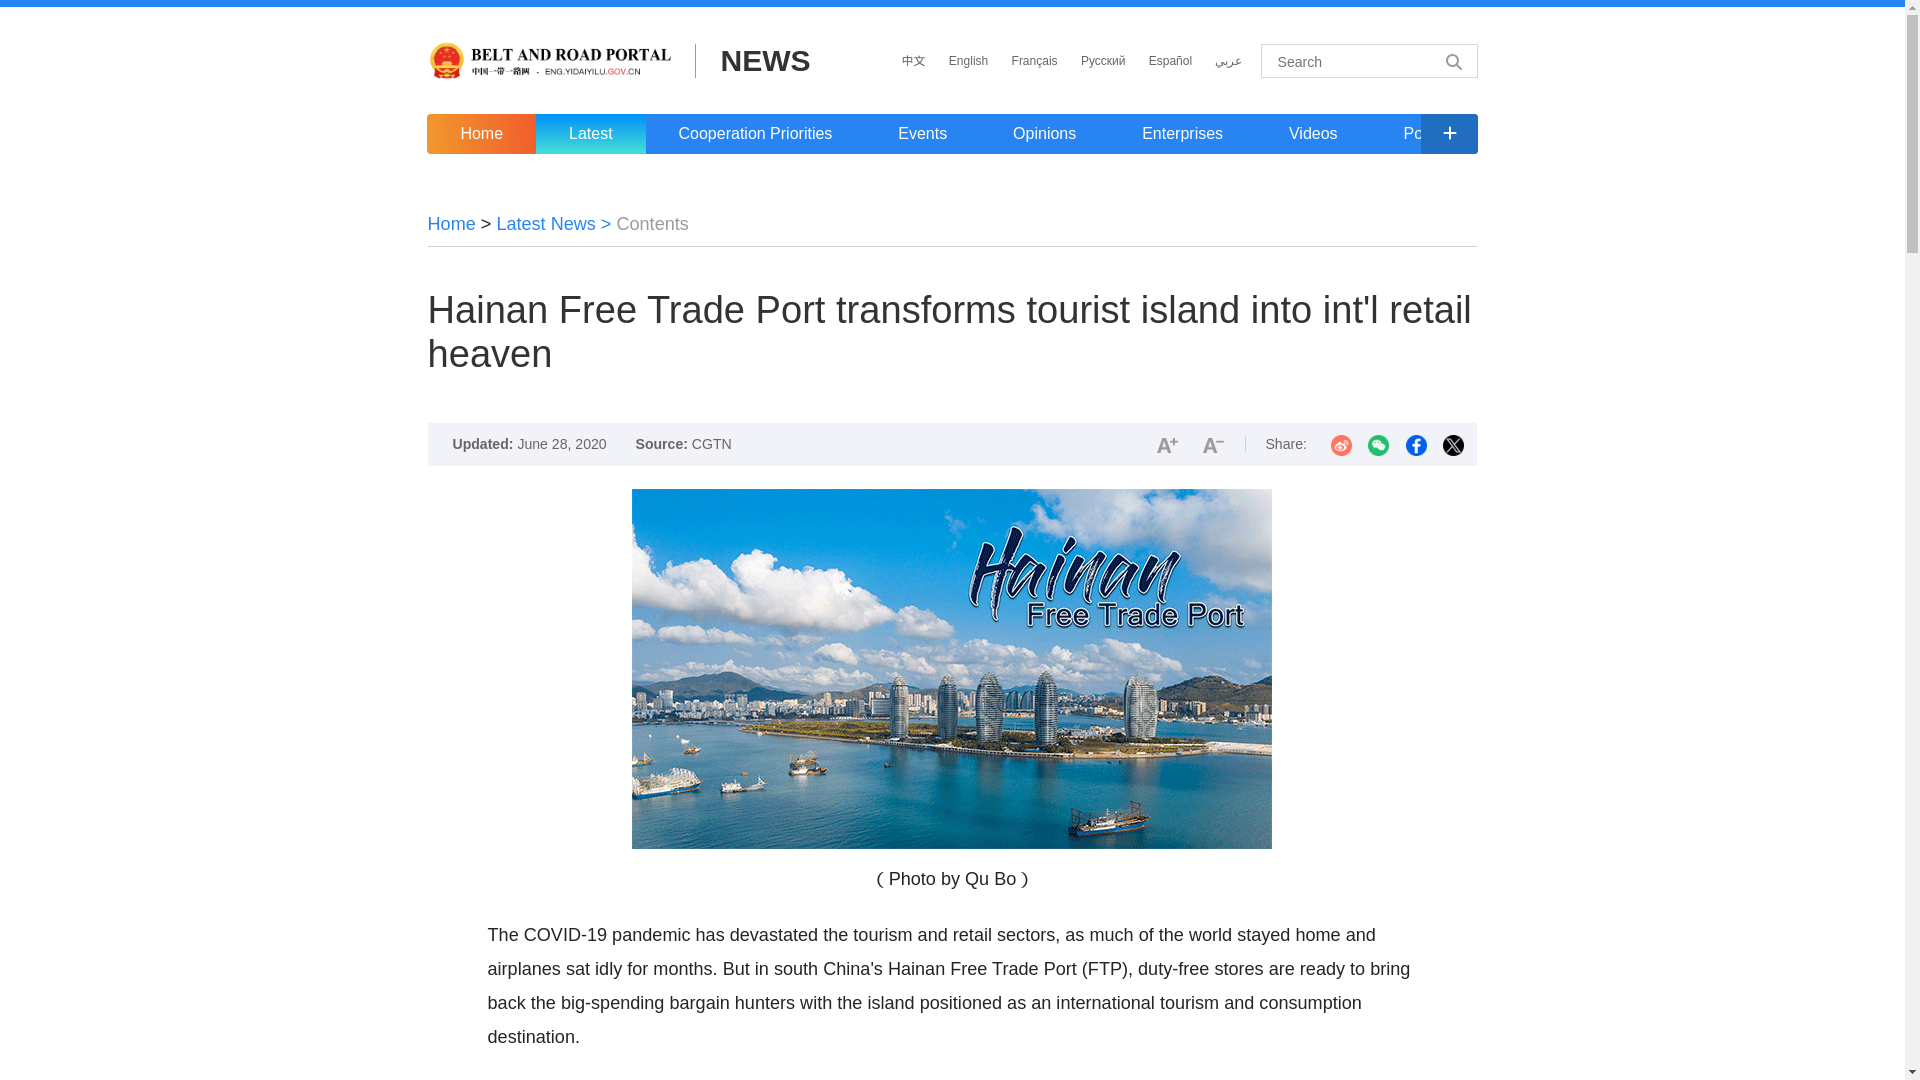  Describe the element at coordinates (452, 224) in the screenshot. I see `Home` at that location.